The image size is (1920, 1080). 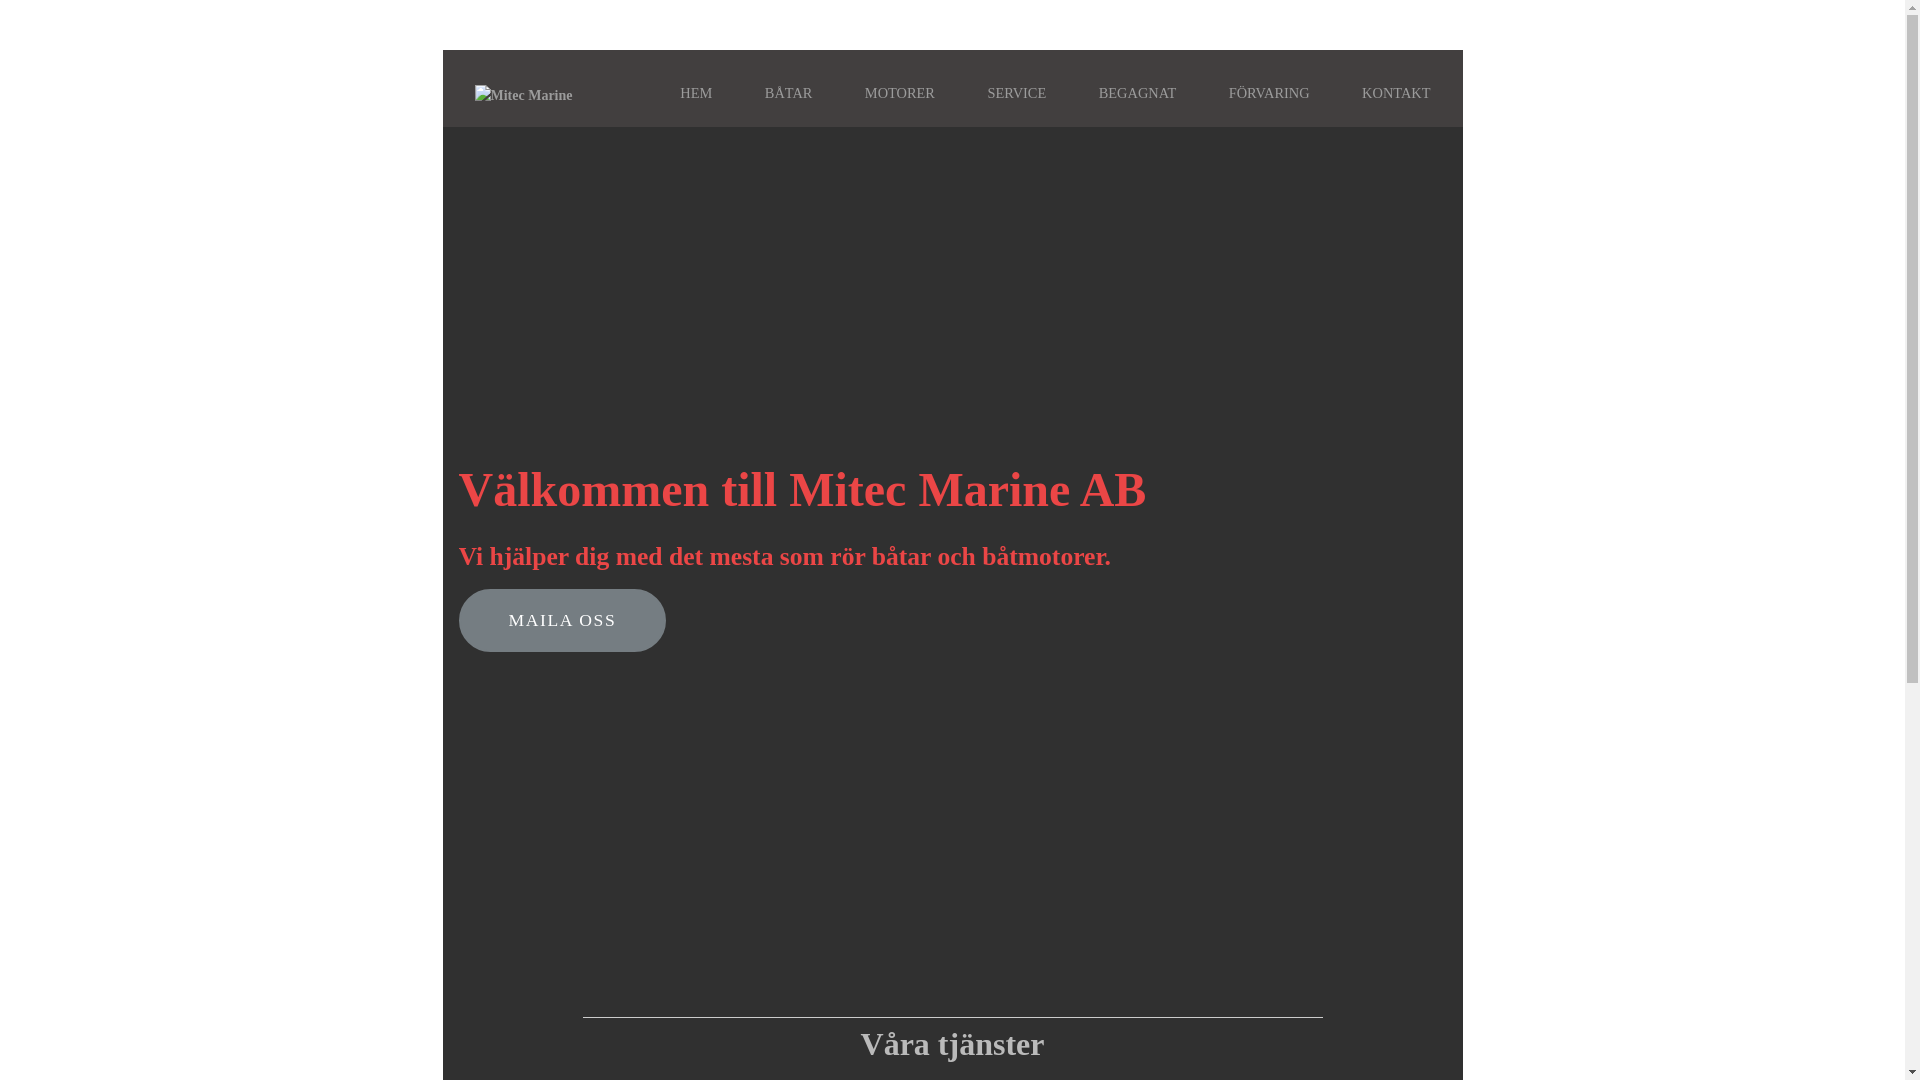 I want to click on HEM, so click(x=696, y=93).